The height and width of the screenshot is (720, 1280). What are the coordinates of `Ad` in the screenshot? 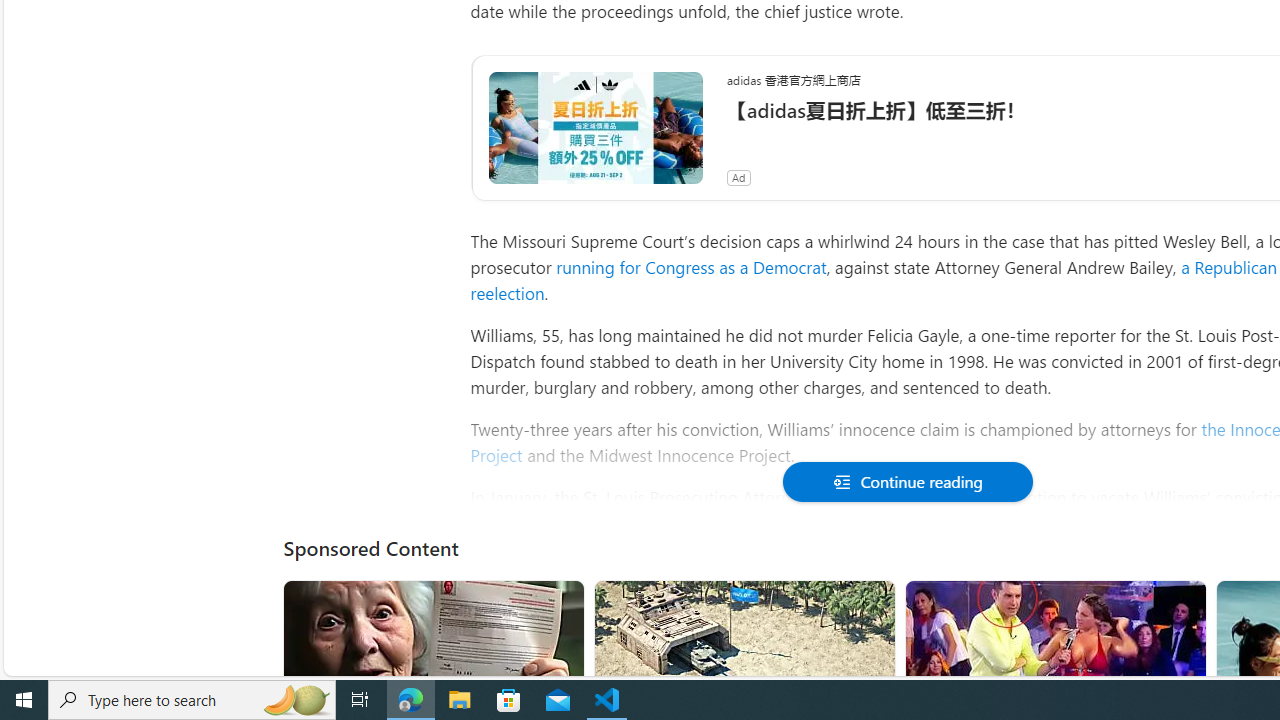 It's located at (738, 177).